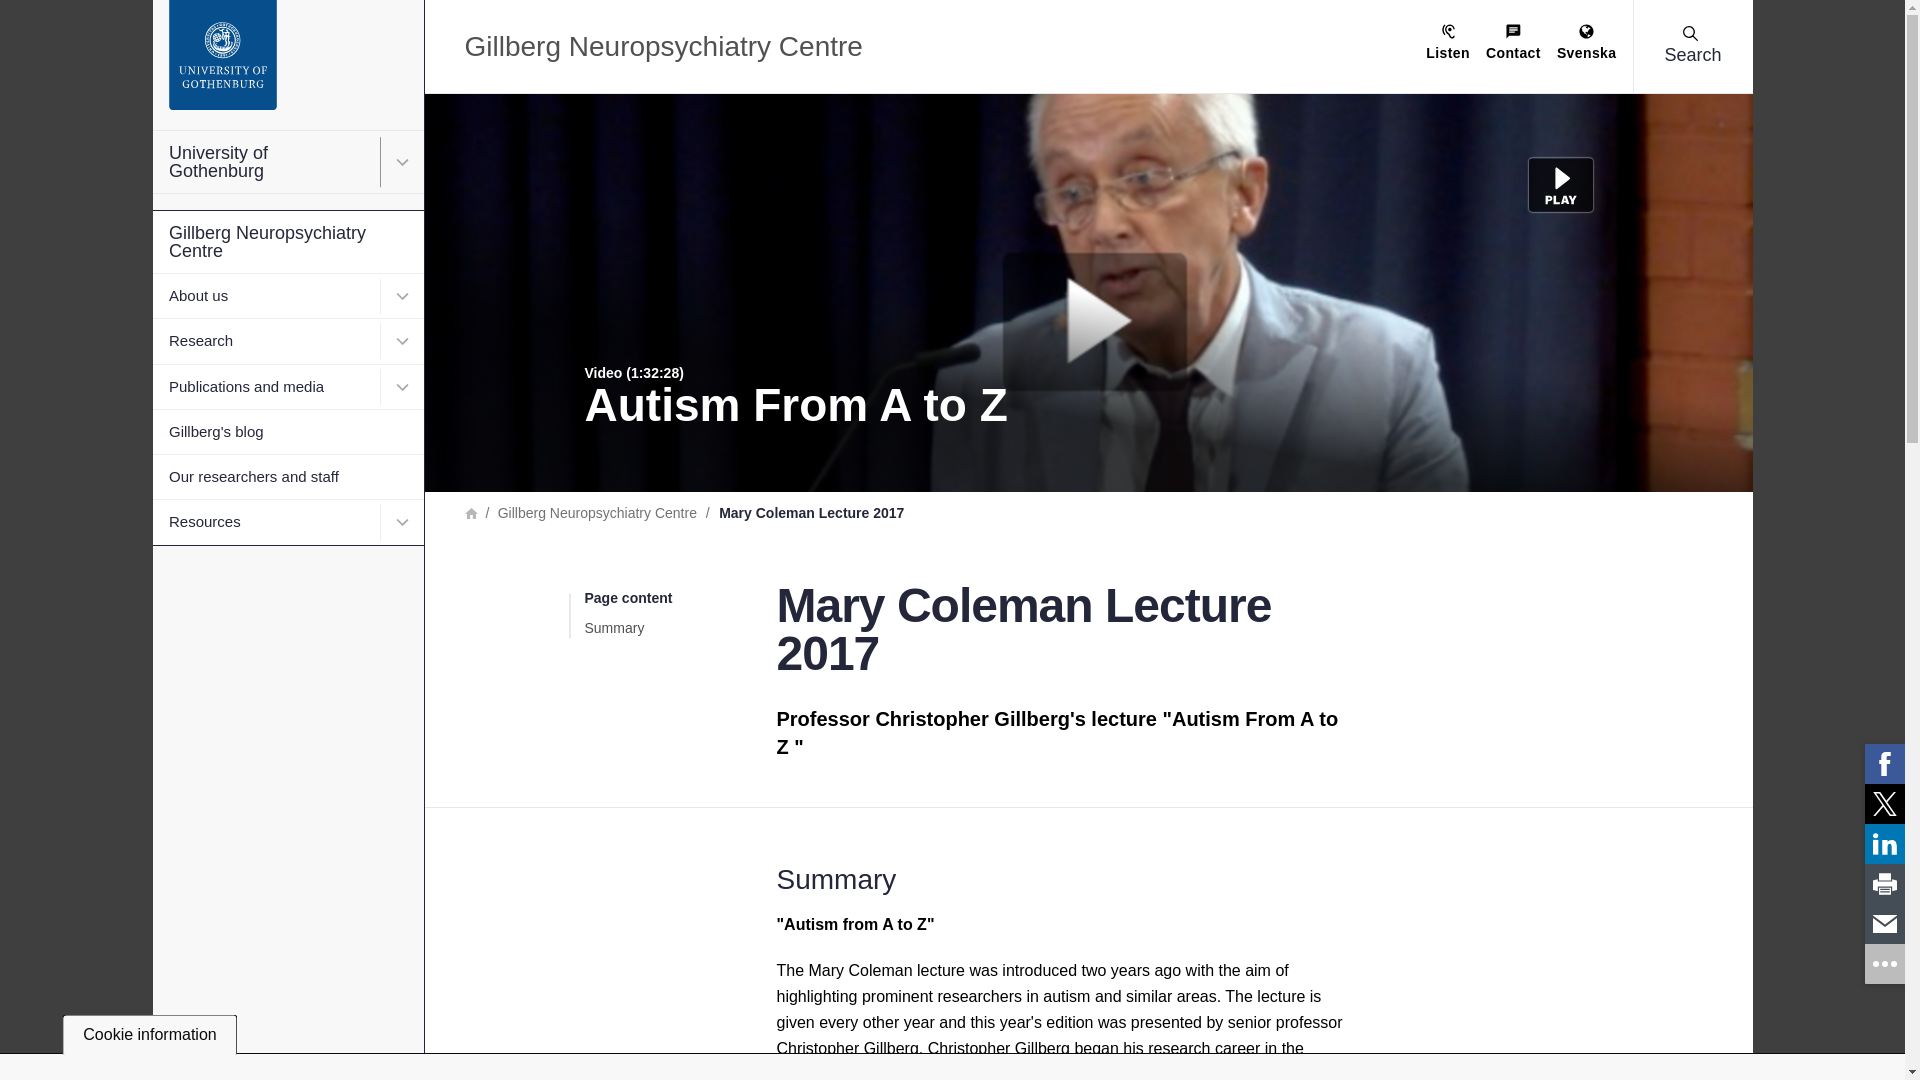  What do you see at coordinates (402, 162) in the screenshot?
I see `Main menu for University of Gothenburg` at bounding box center [402, 162].